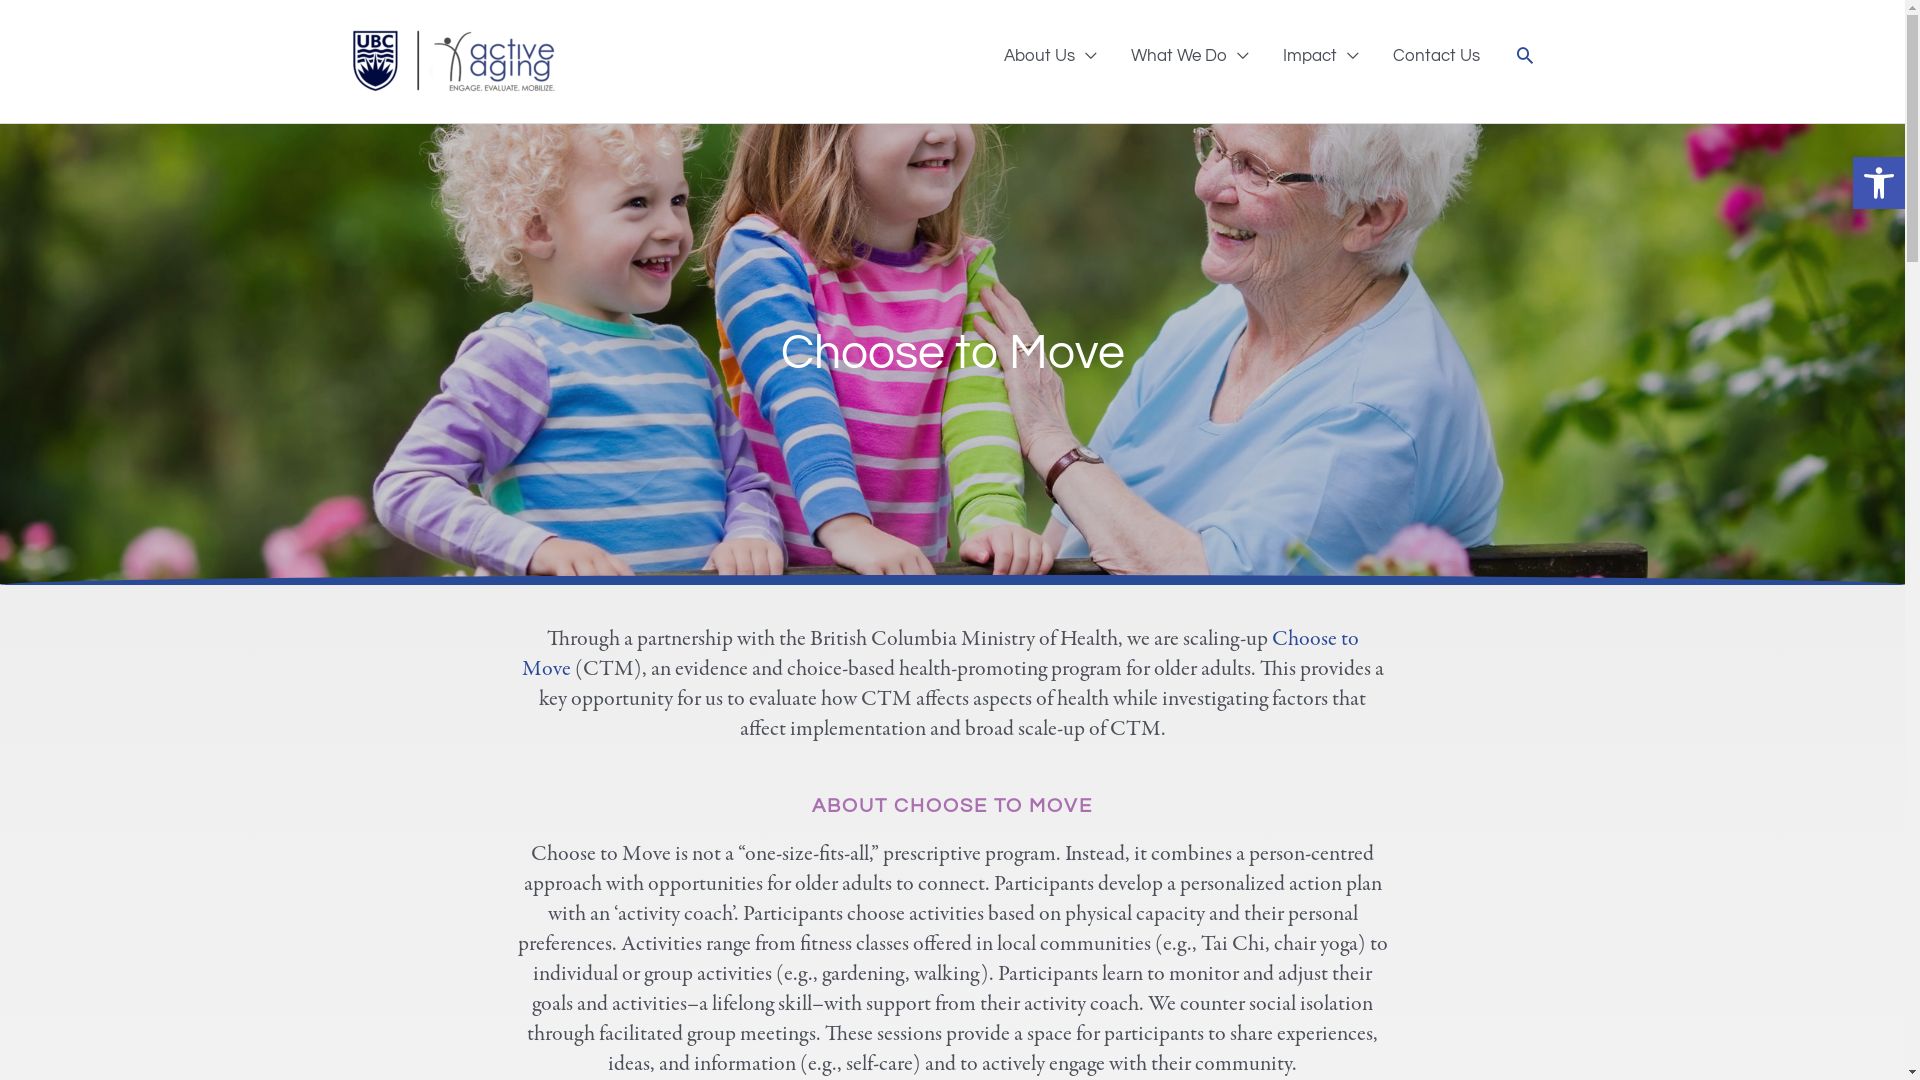  What do you see at coordinates (940, 654) in the screenshot?
I see `Choose to Move` at bounding box center [940, 654].